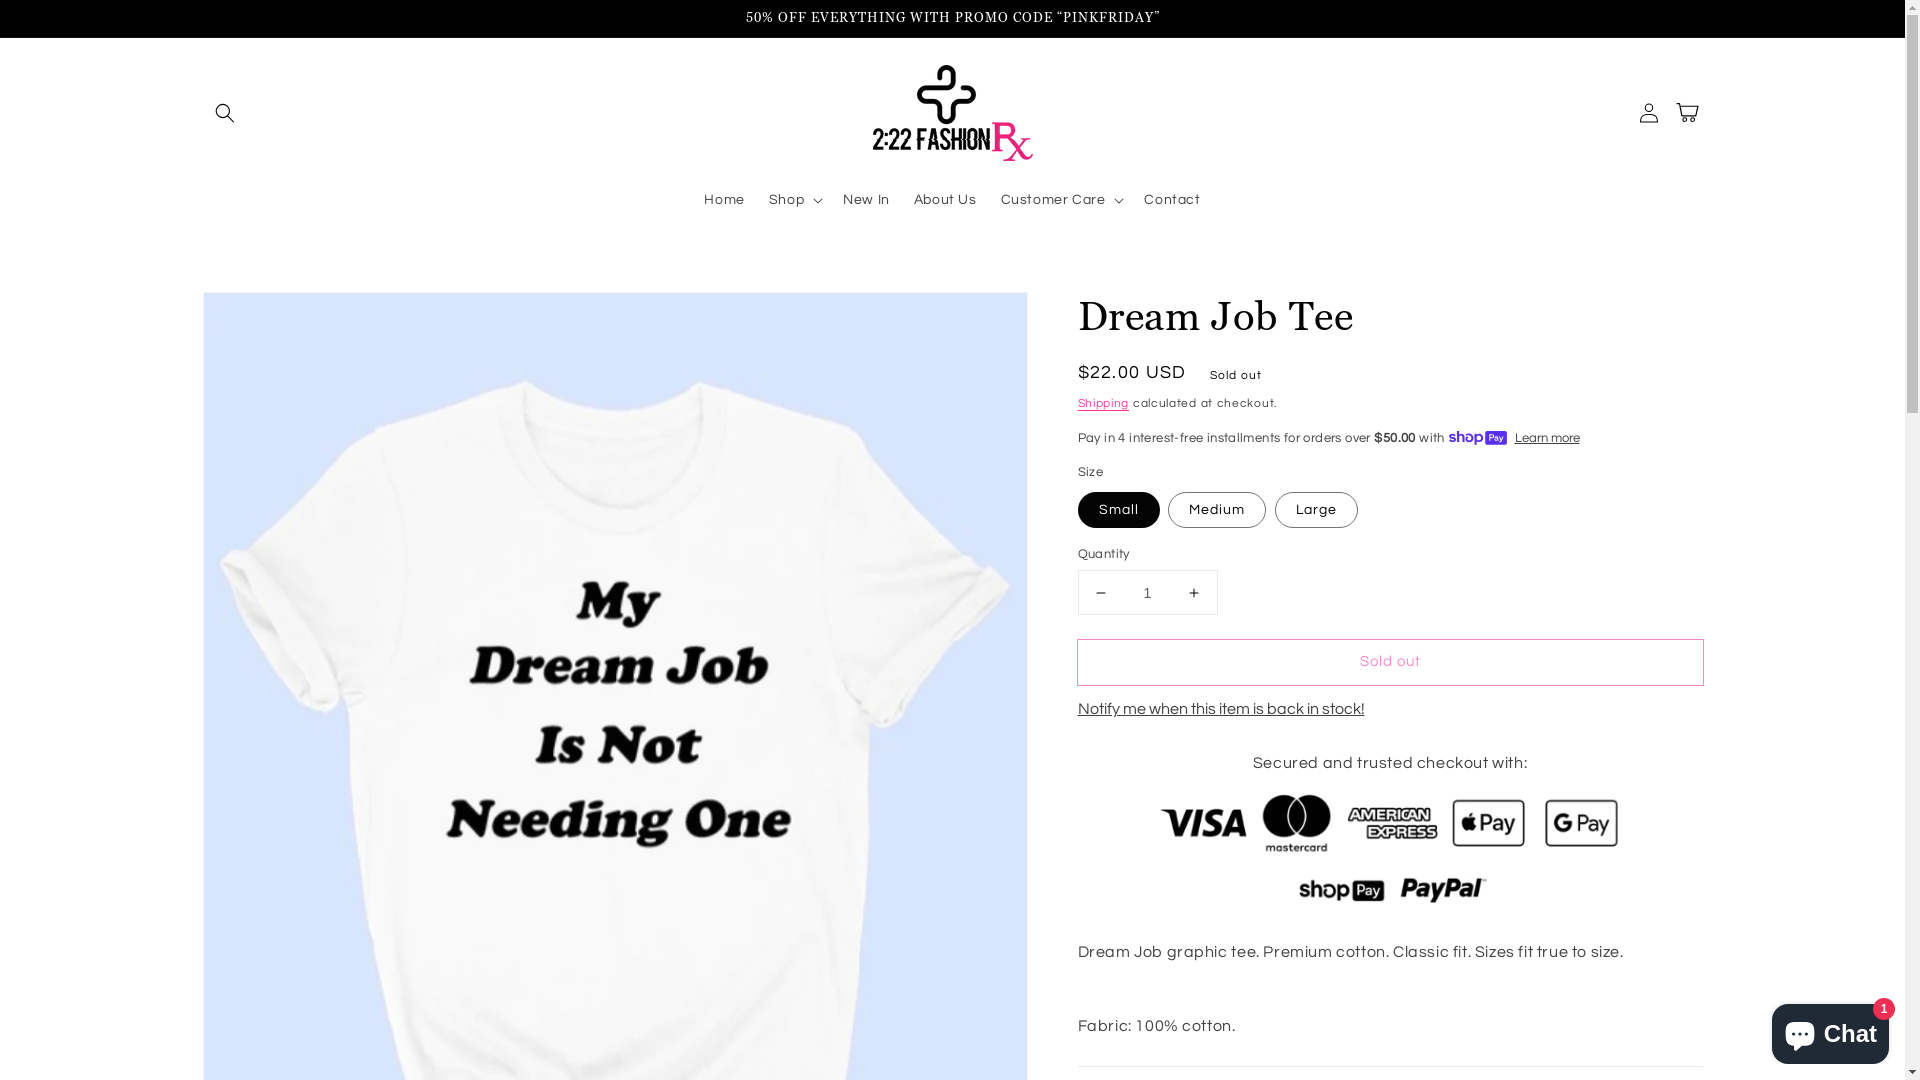 The width and height of the screenshot is (1920, 1080). What do you see at coordinates (1100, 592) in the screenshot?
I see `Decrease quantity for Dream Job Tee` at bounding box center [1100, 592].